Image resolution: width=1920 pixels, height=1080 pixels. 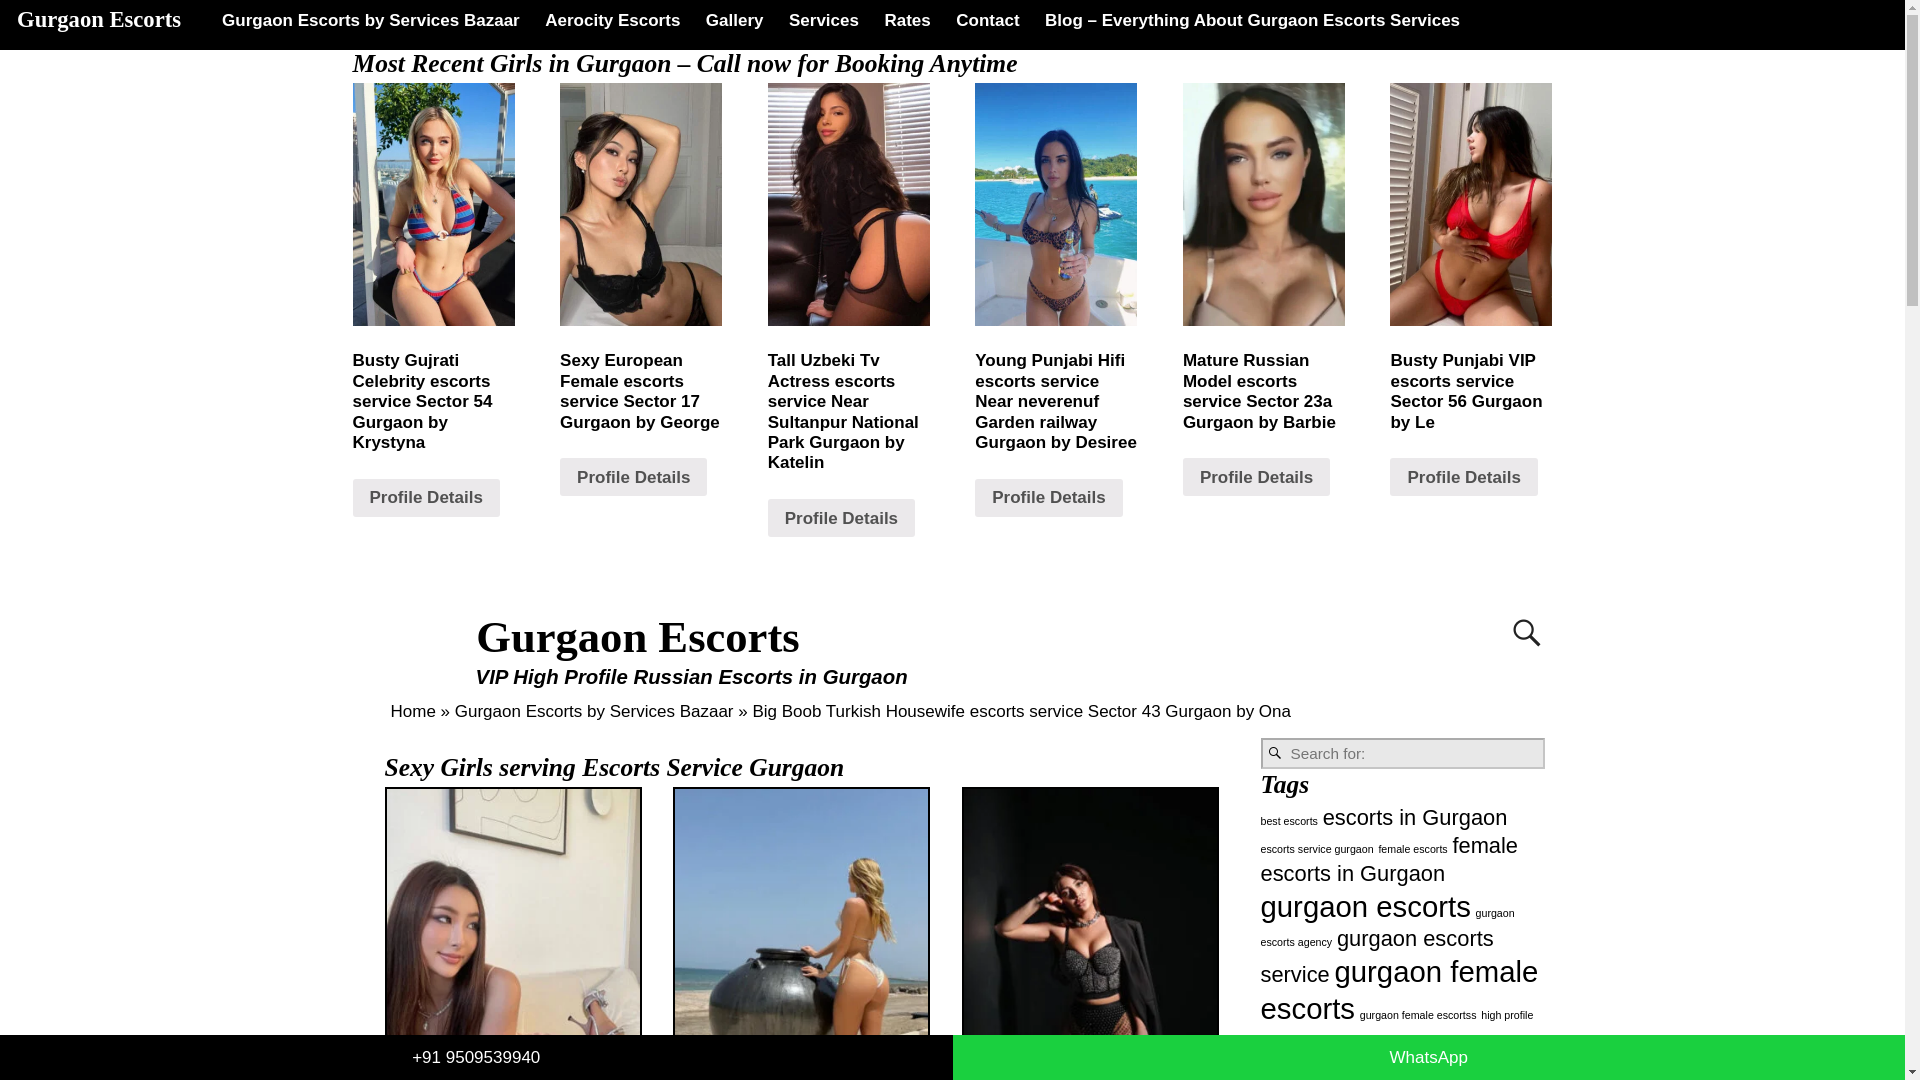 I want to click on Aerocity Escorts, so click(x=612, y=20).